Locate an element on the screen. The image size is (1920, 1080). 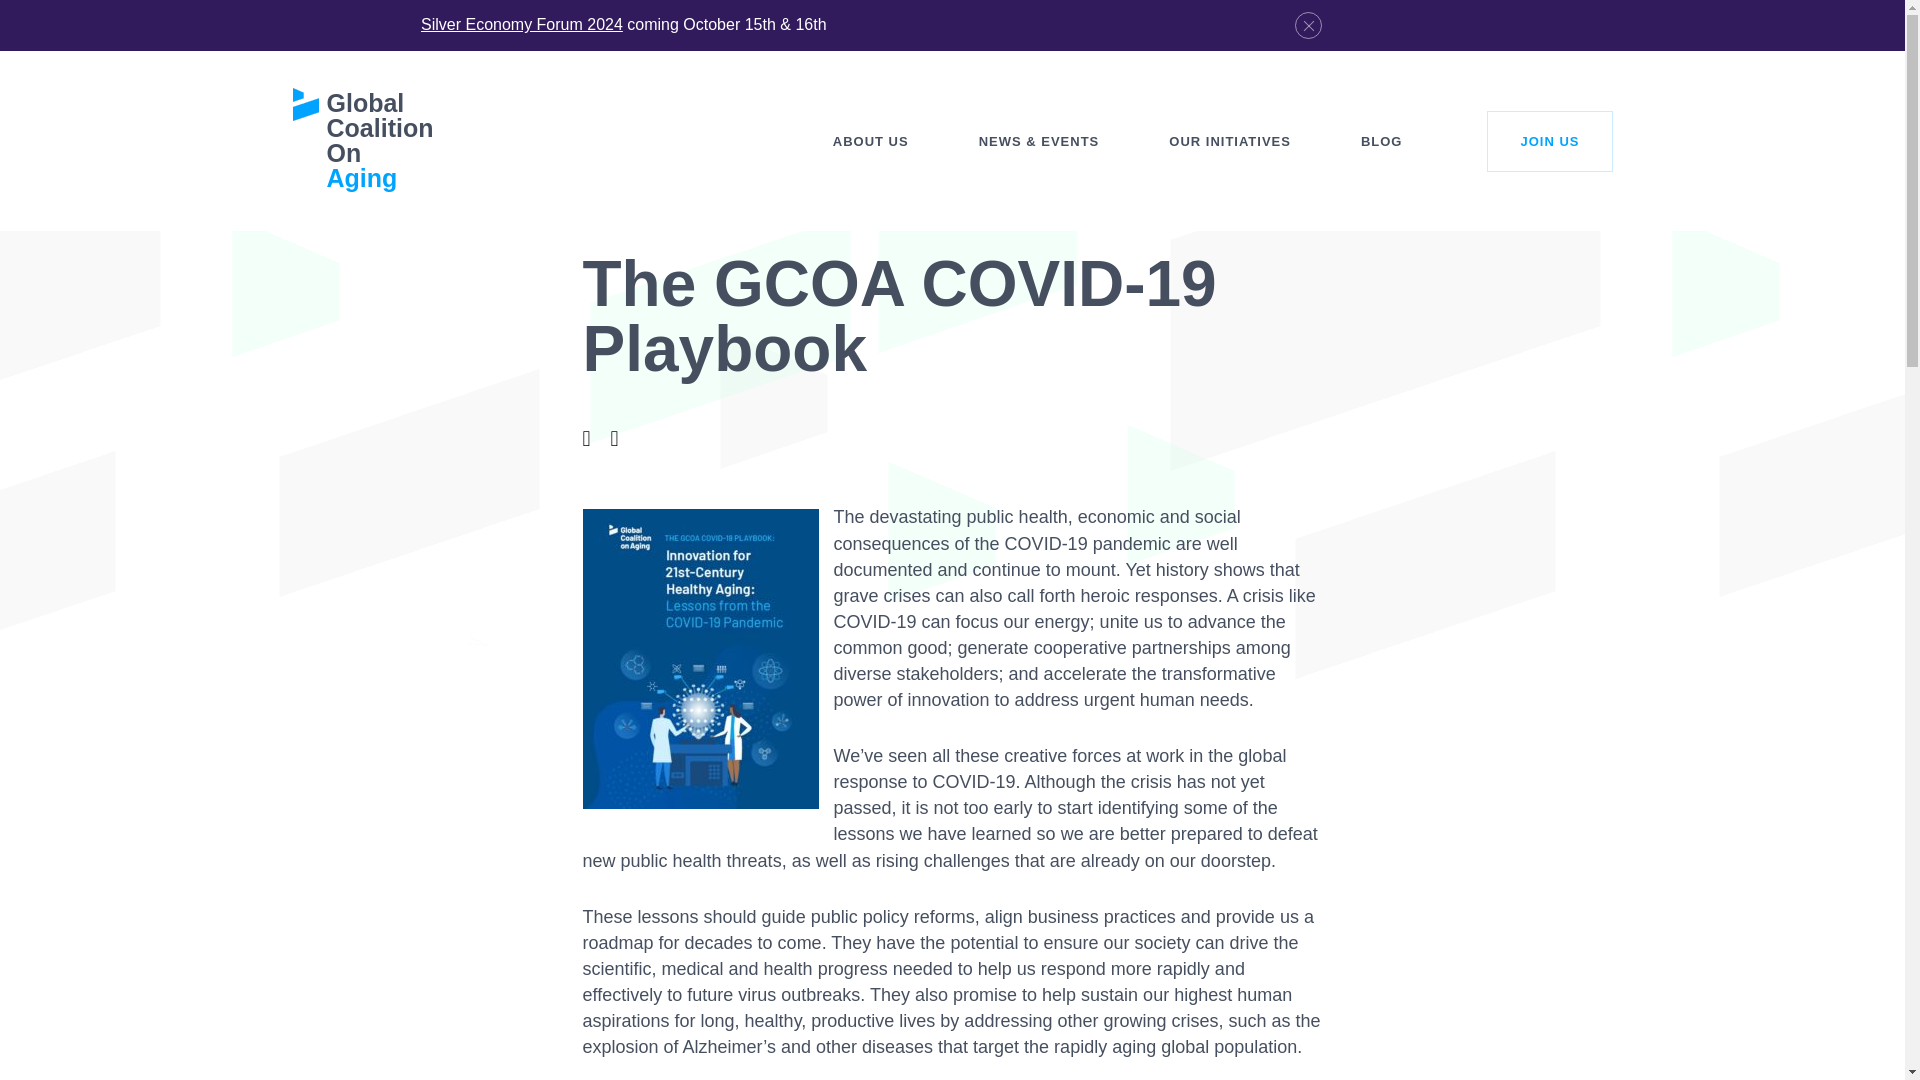
ABOUT US is located at coordinates (870, 140).